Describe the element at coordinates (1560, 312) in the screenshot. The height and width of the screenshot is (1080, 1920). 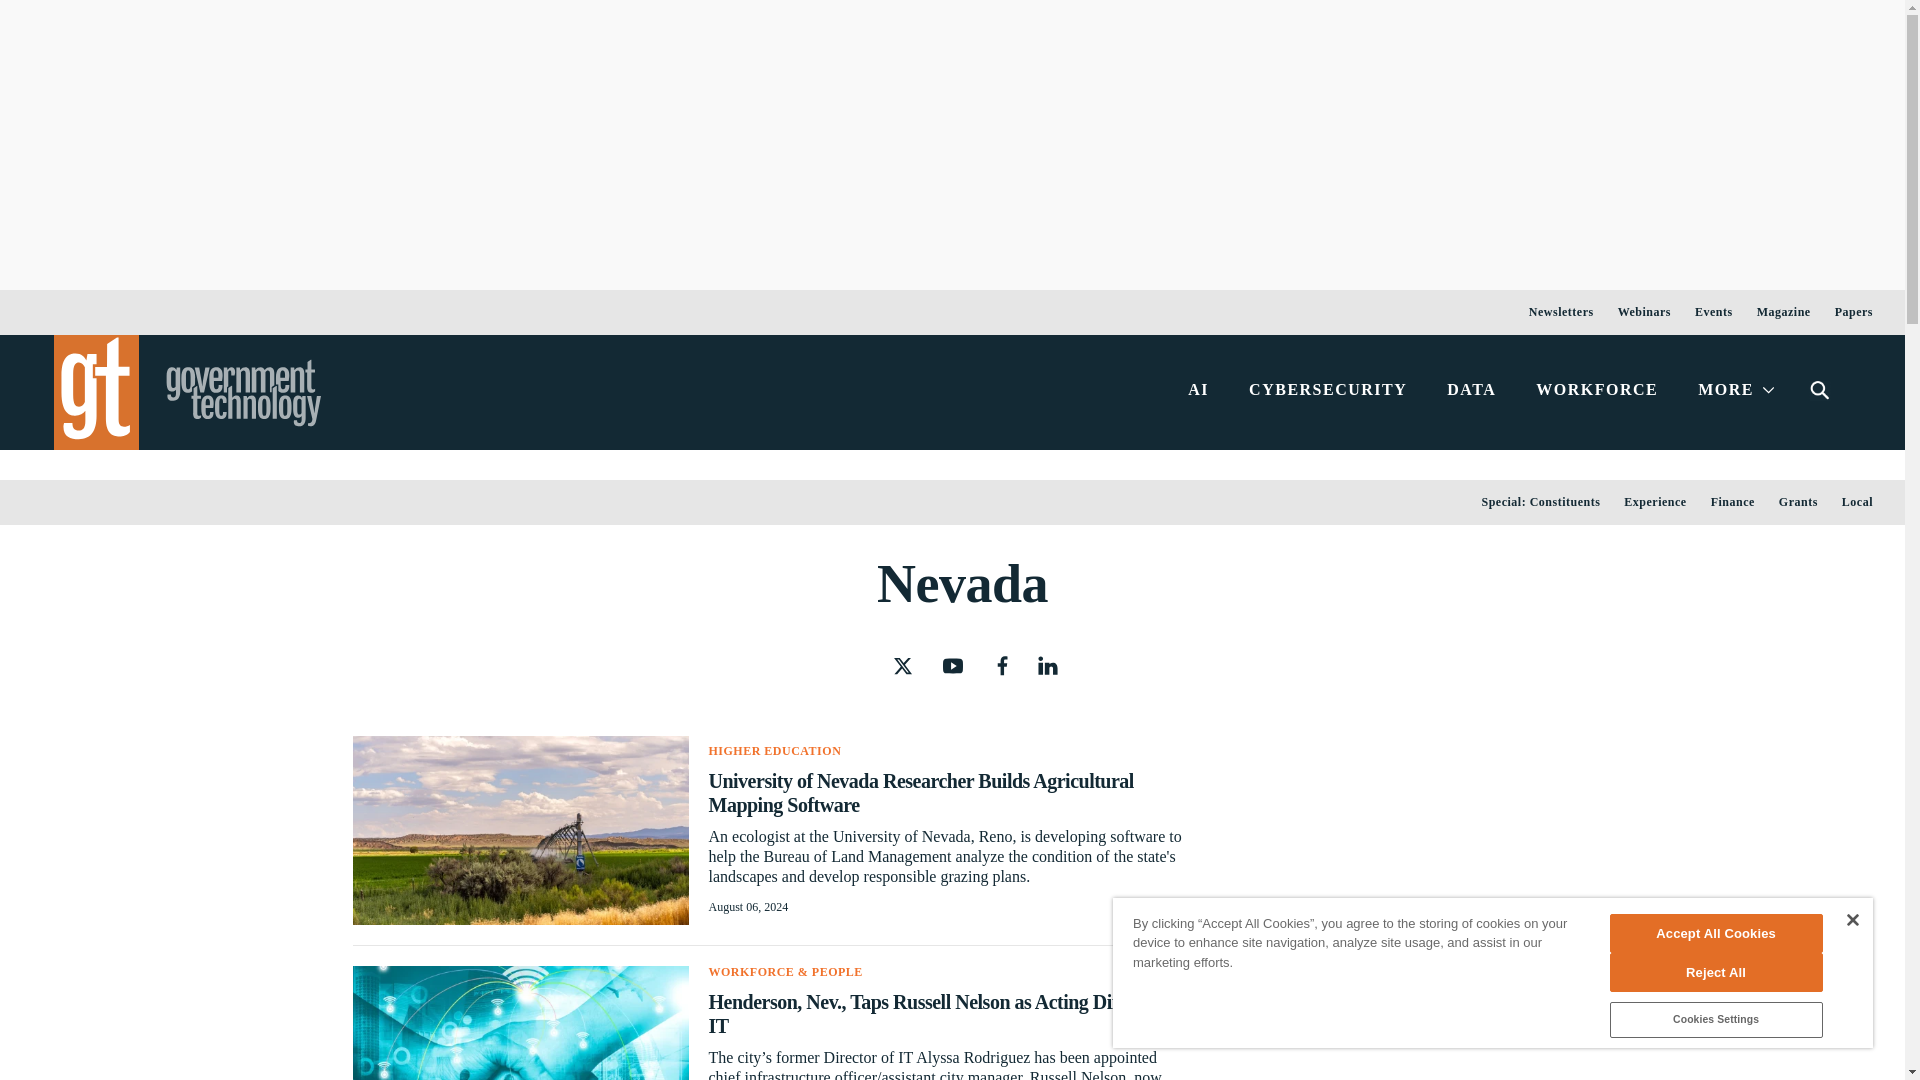
I see `Newsletters` at that location.